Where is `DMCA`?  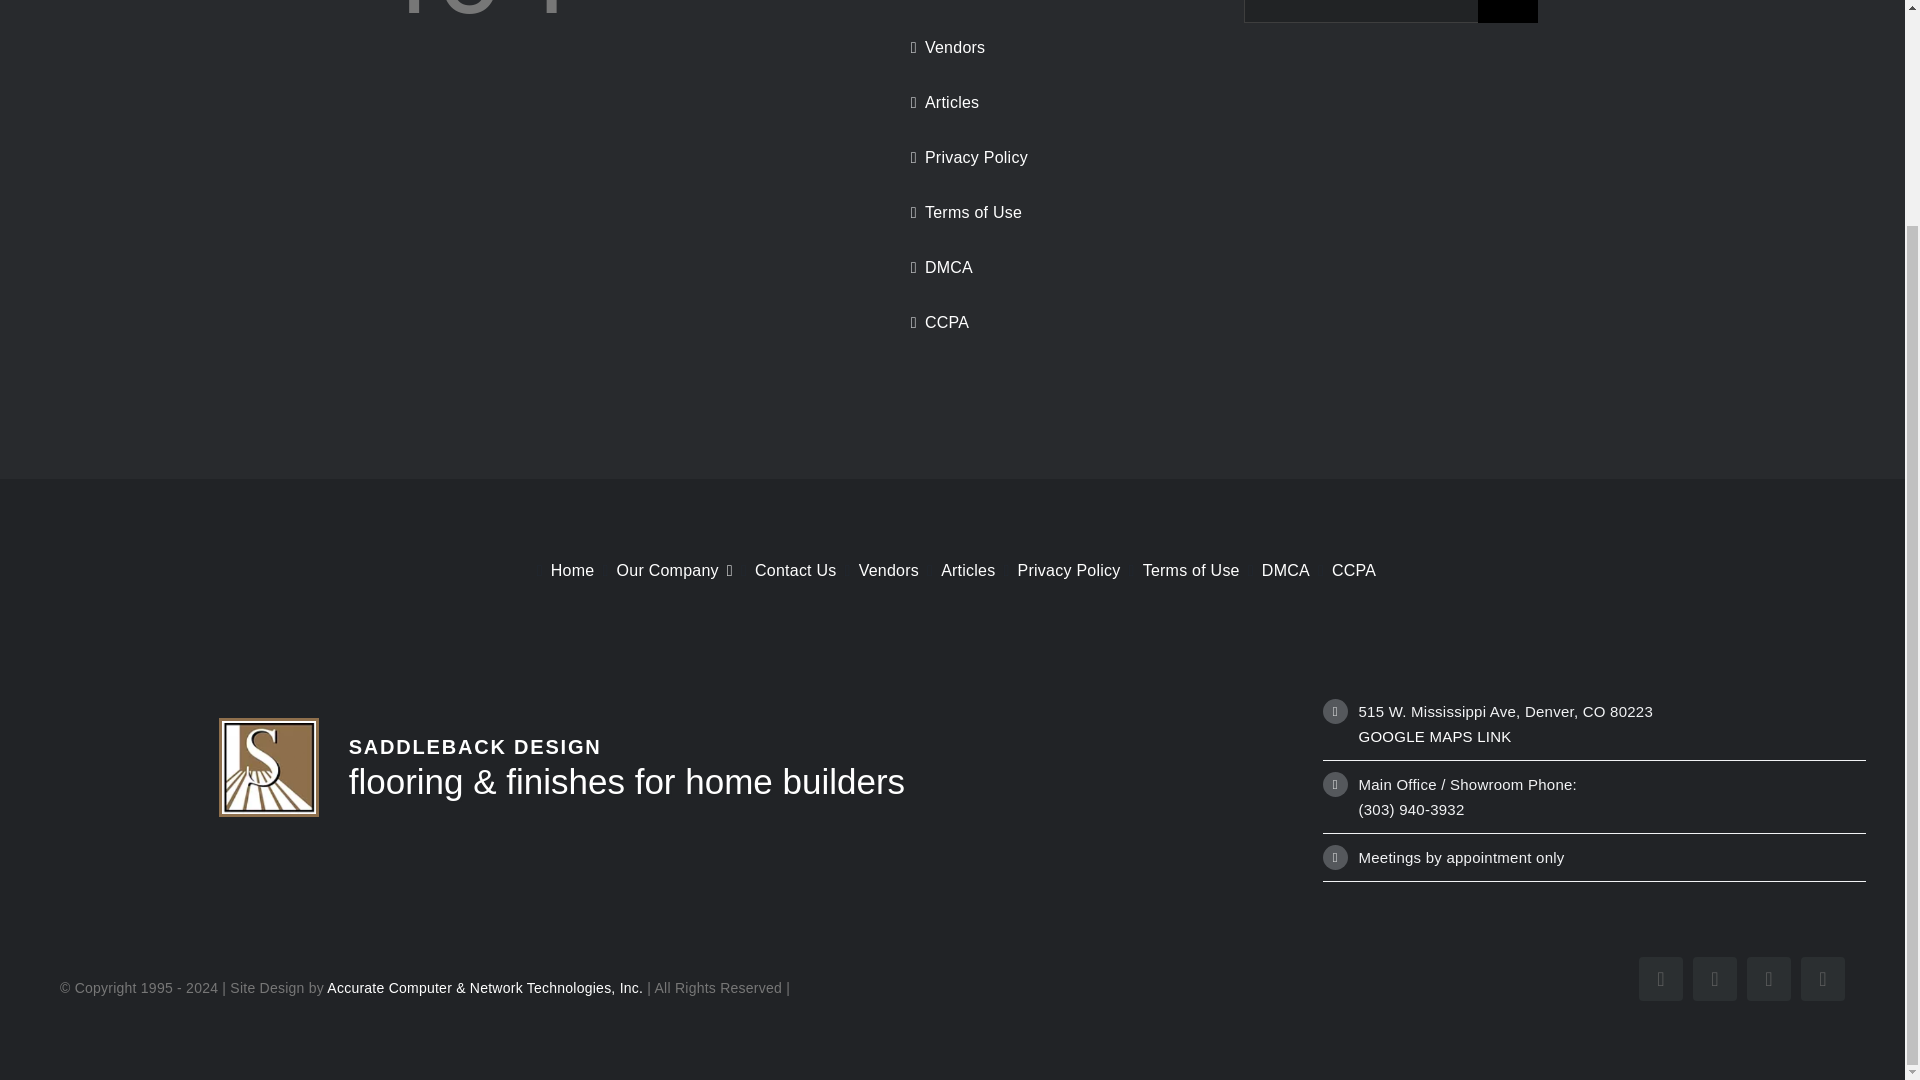
DMCA is located at coordinates (1049, 268).